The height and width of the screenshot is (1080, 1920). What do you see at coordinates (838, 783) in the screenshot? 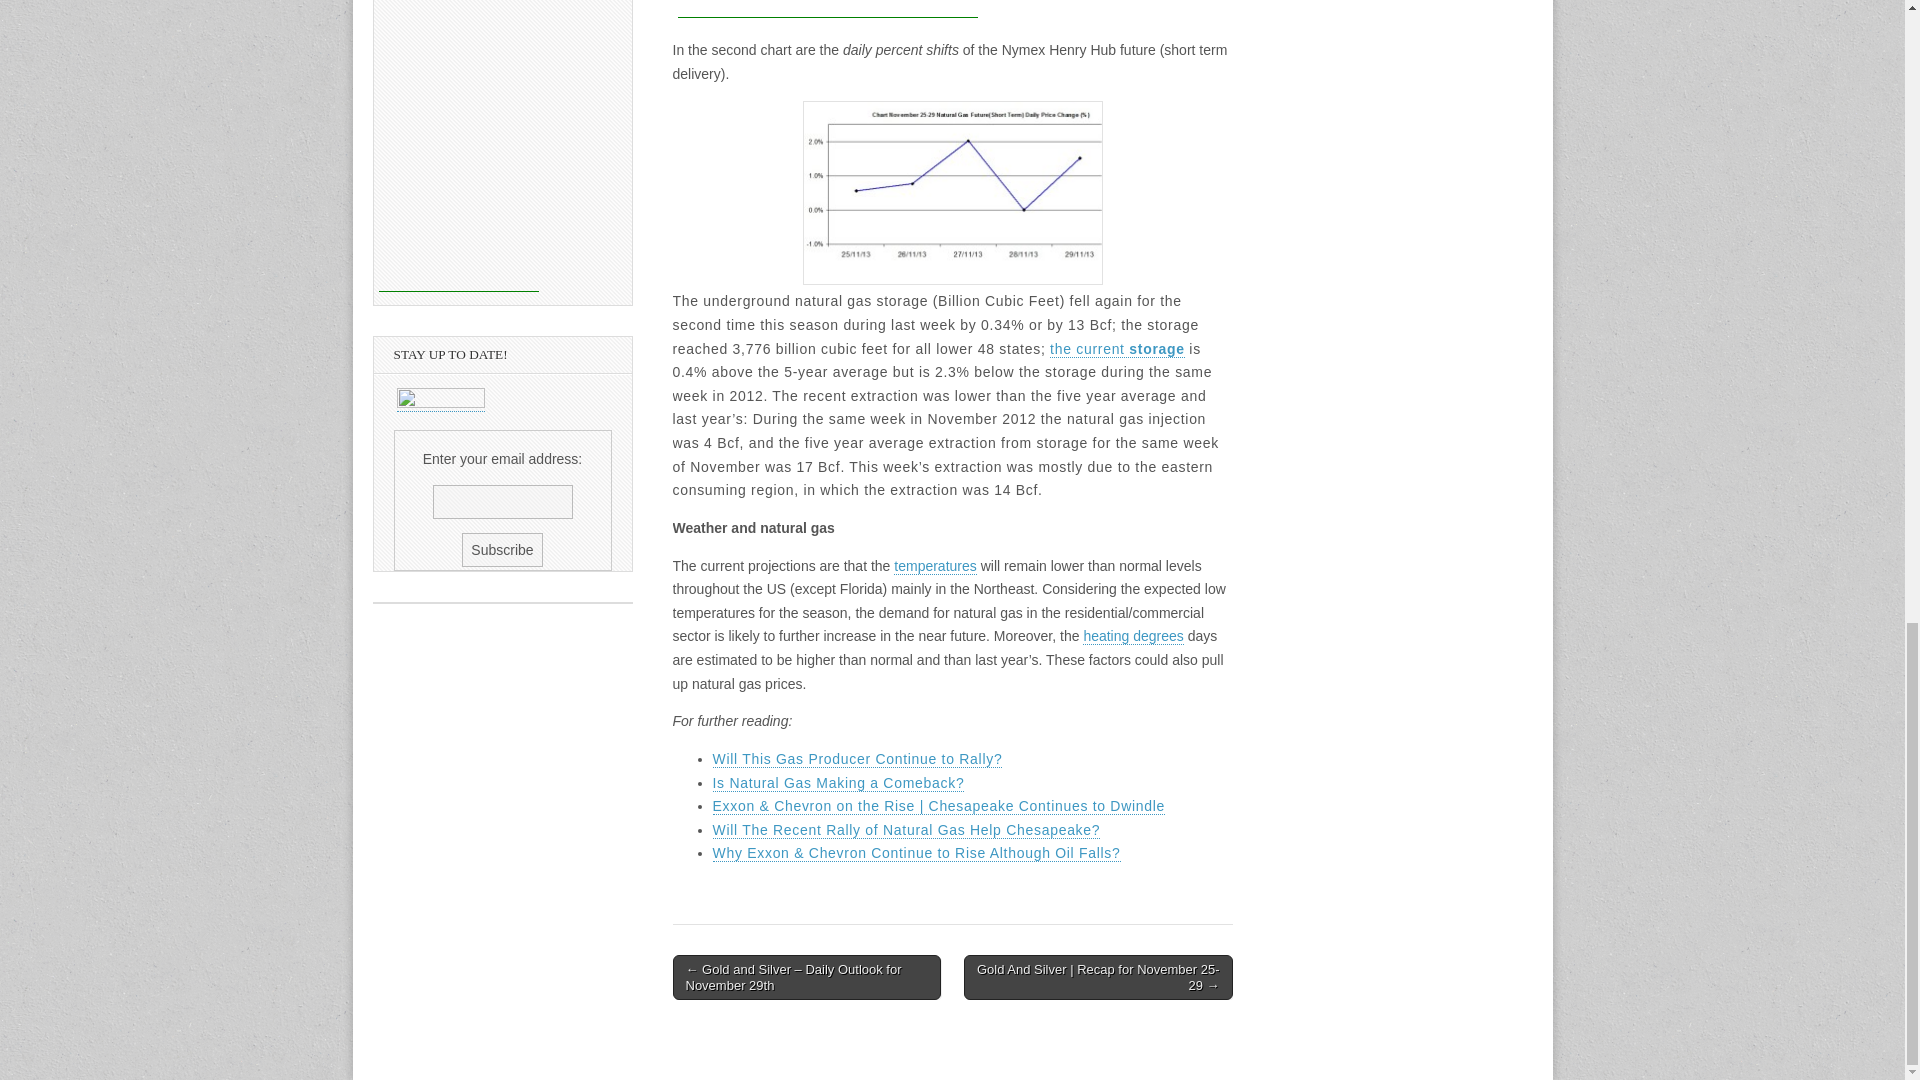
I see `Is Natural Gas Making a Comeback?` at bounding box center [838, 783].